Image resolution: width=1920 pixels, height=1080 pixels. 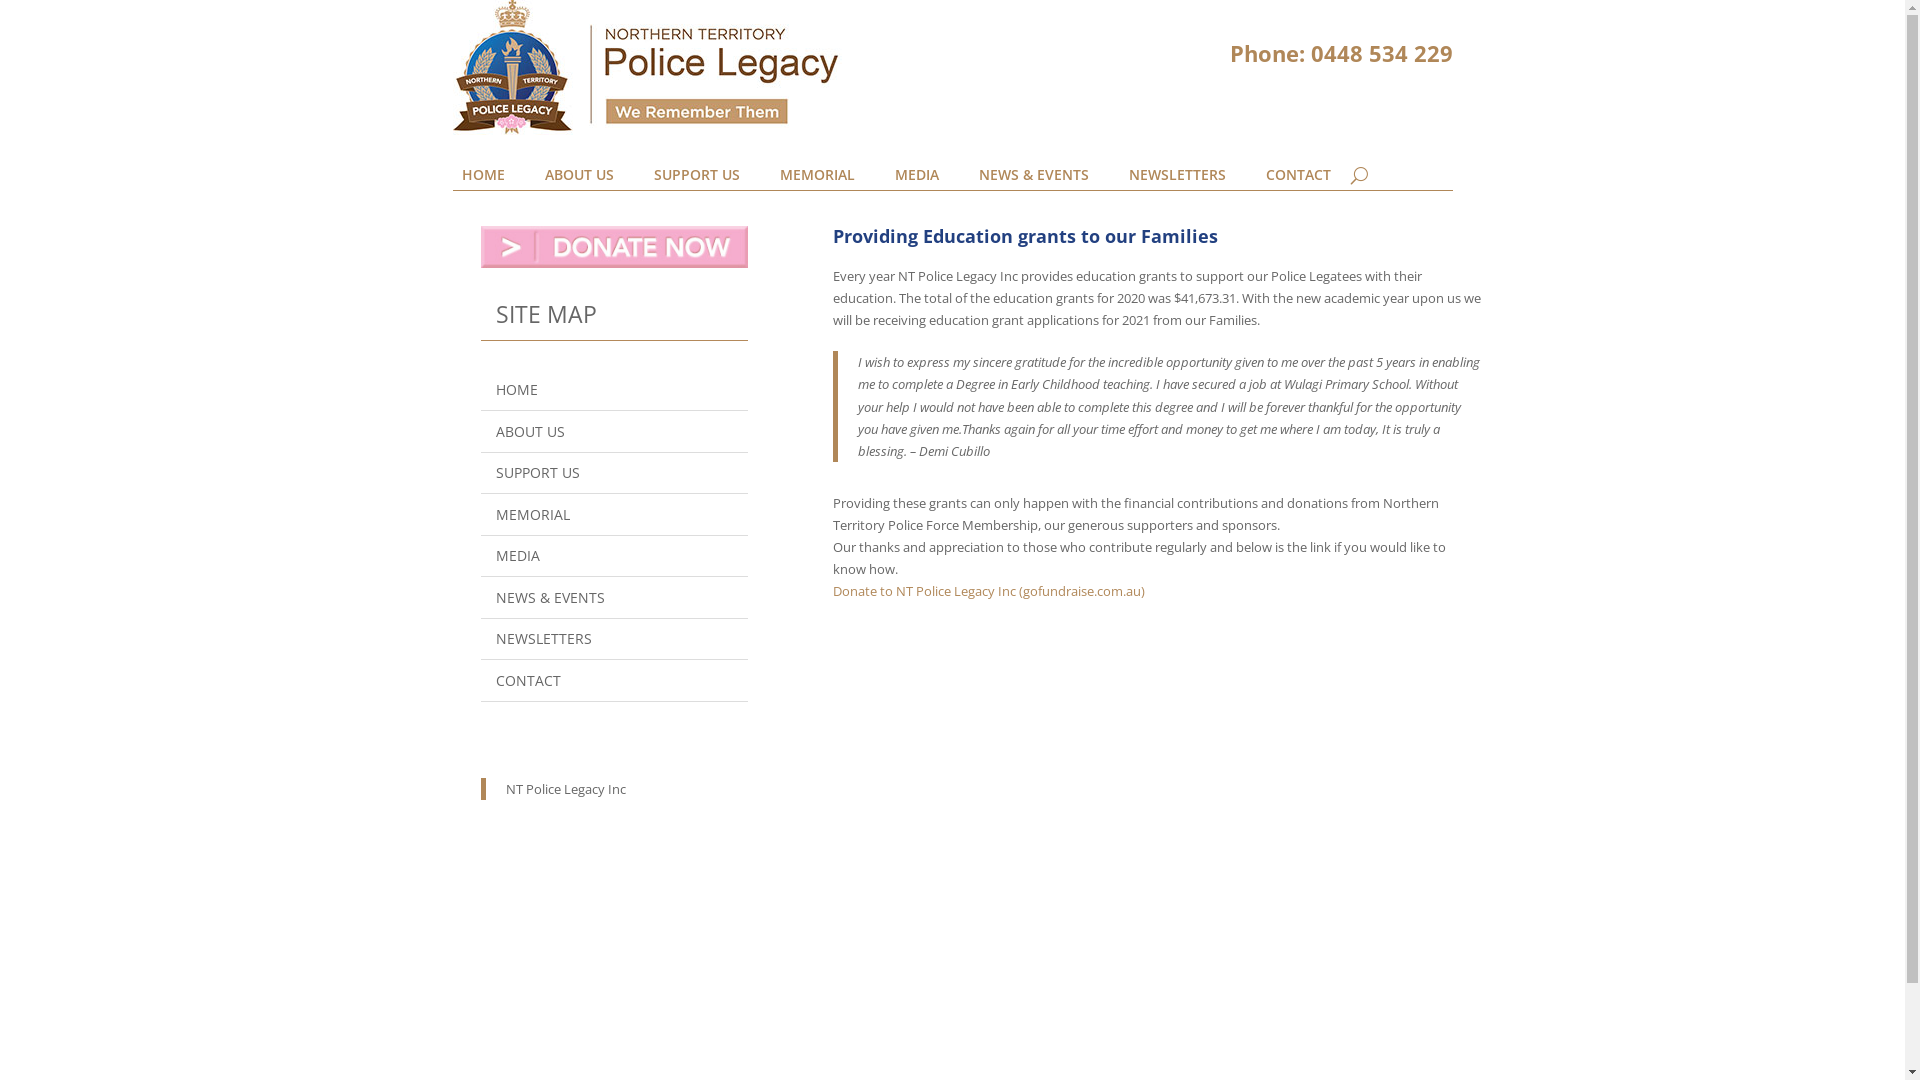 What do you see at coordinates (614, 390) in the screenshot?
I see `HOME` at bounding box center [614, 390].